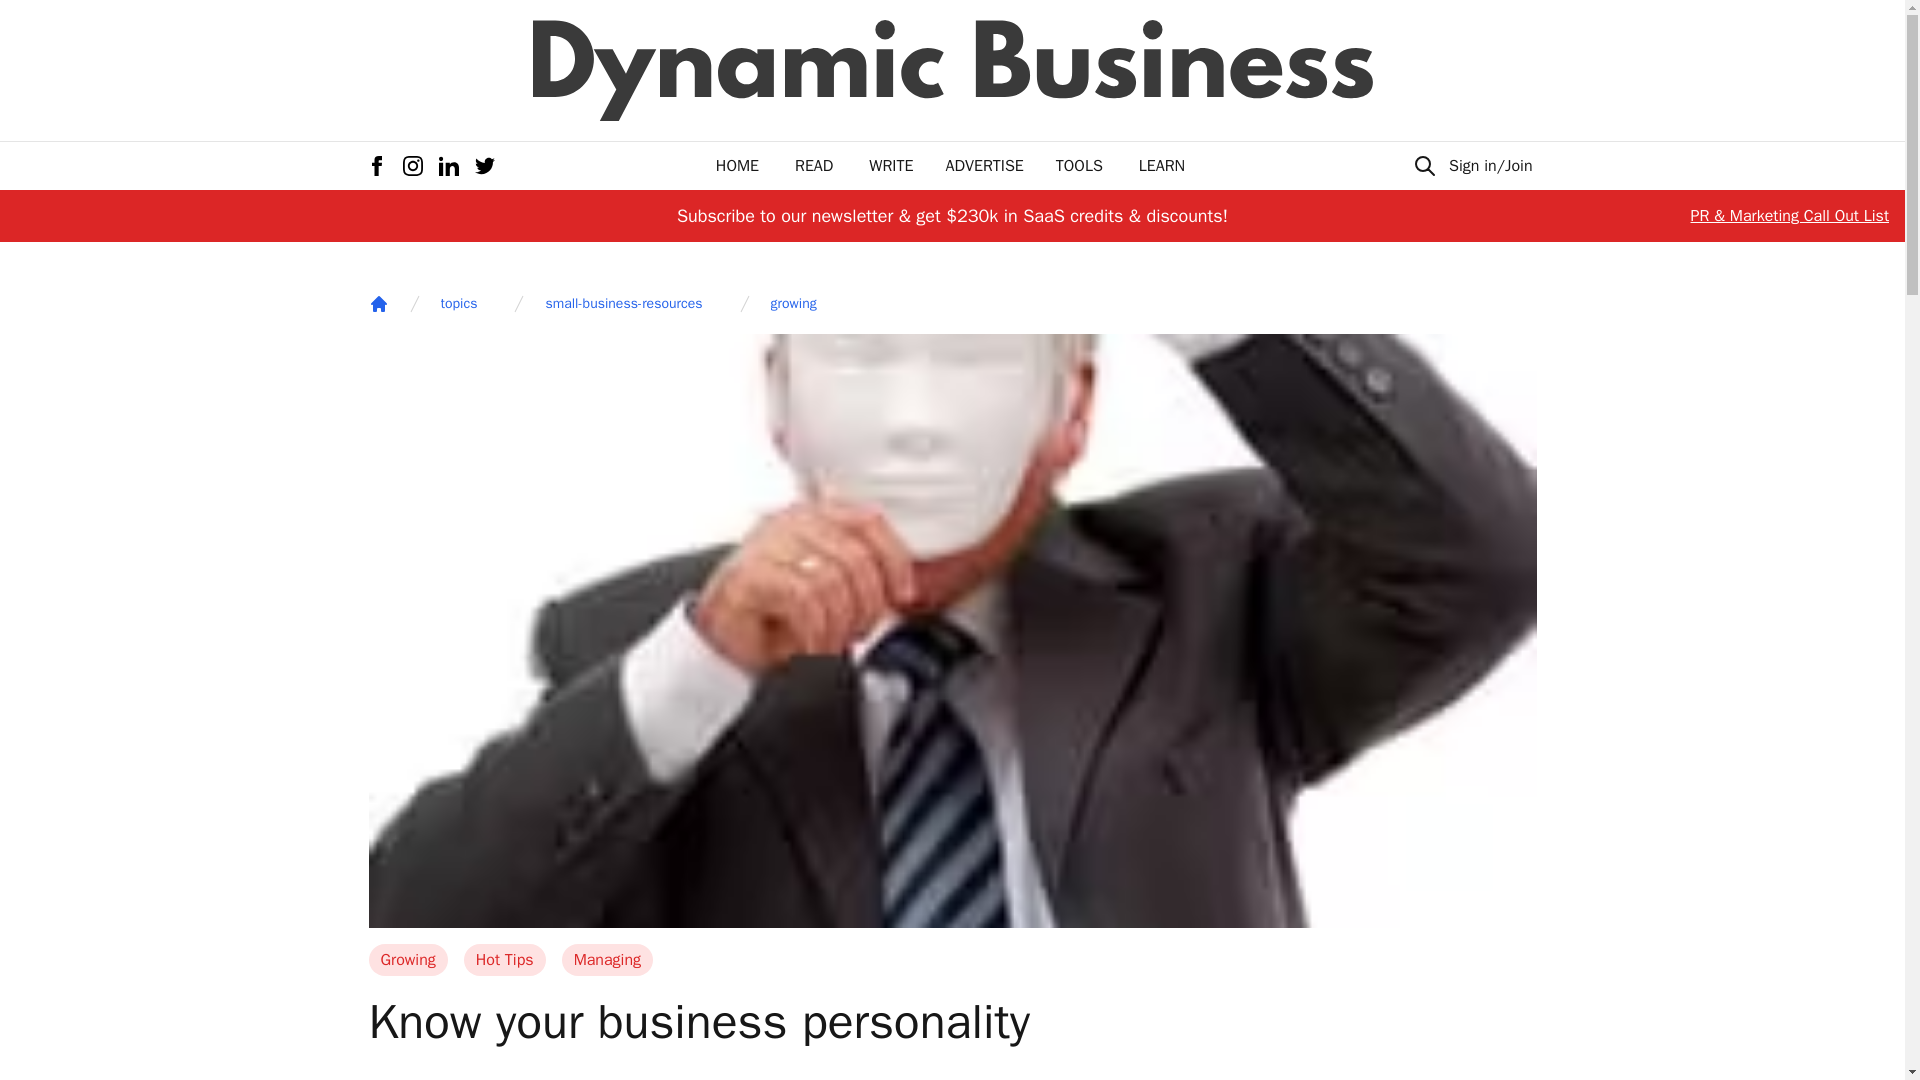 The image size is (1920, 1080). I want to click on WRITE, so click(891, 166).